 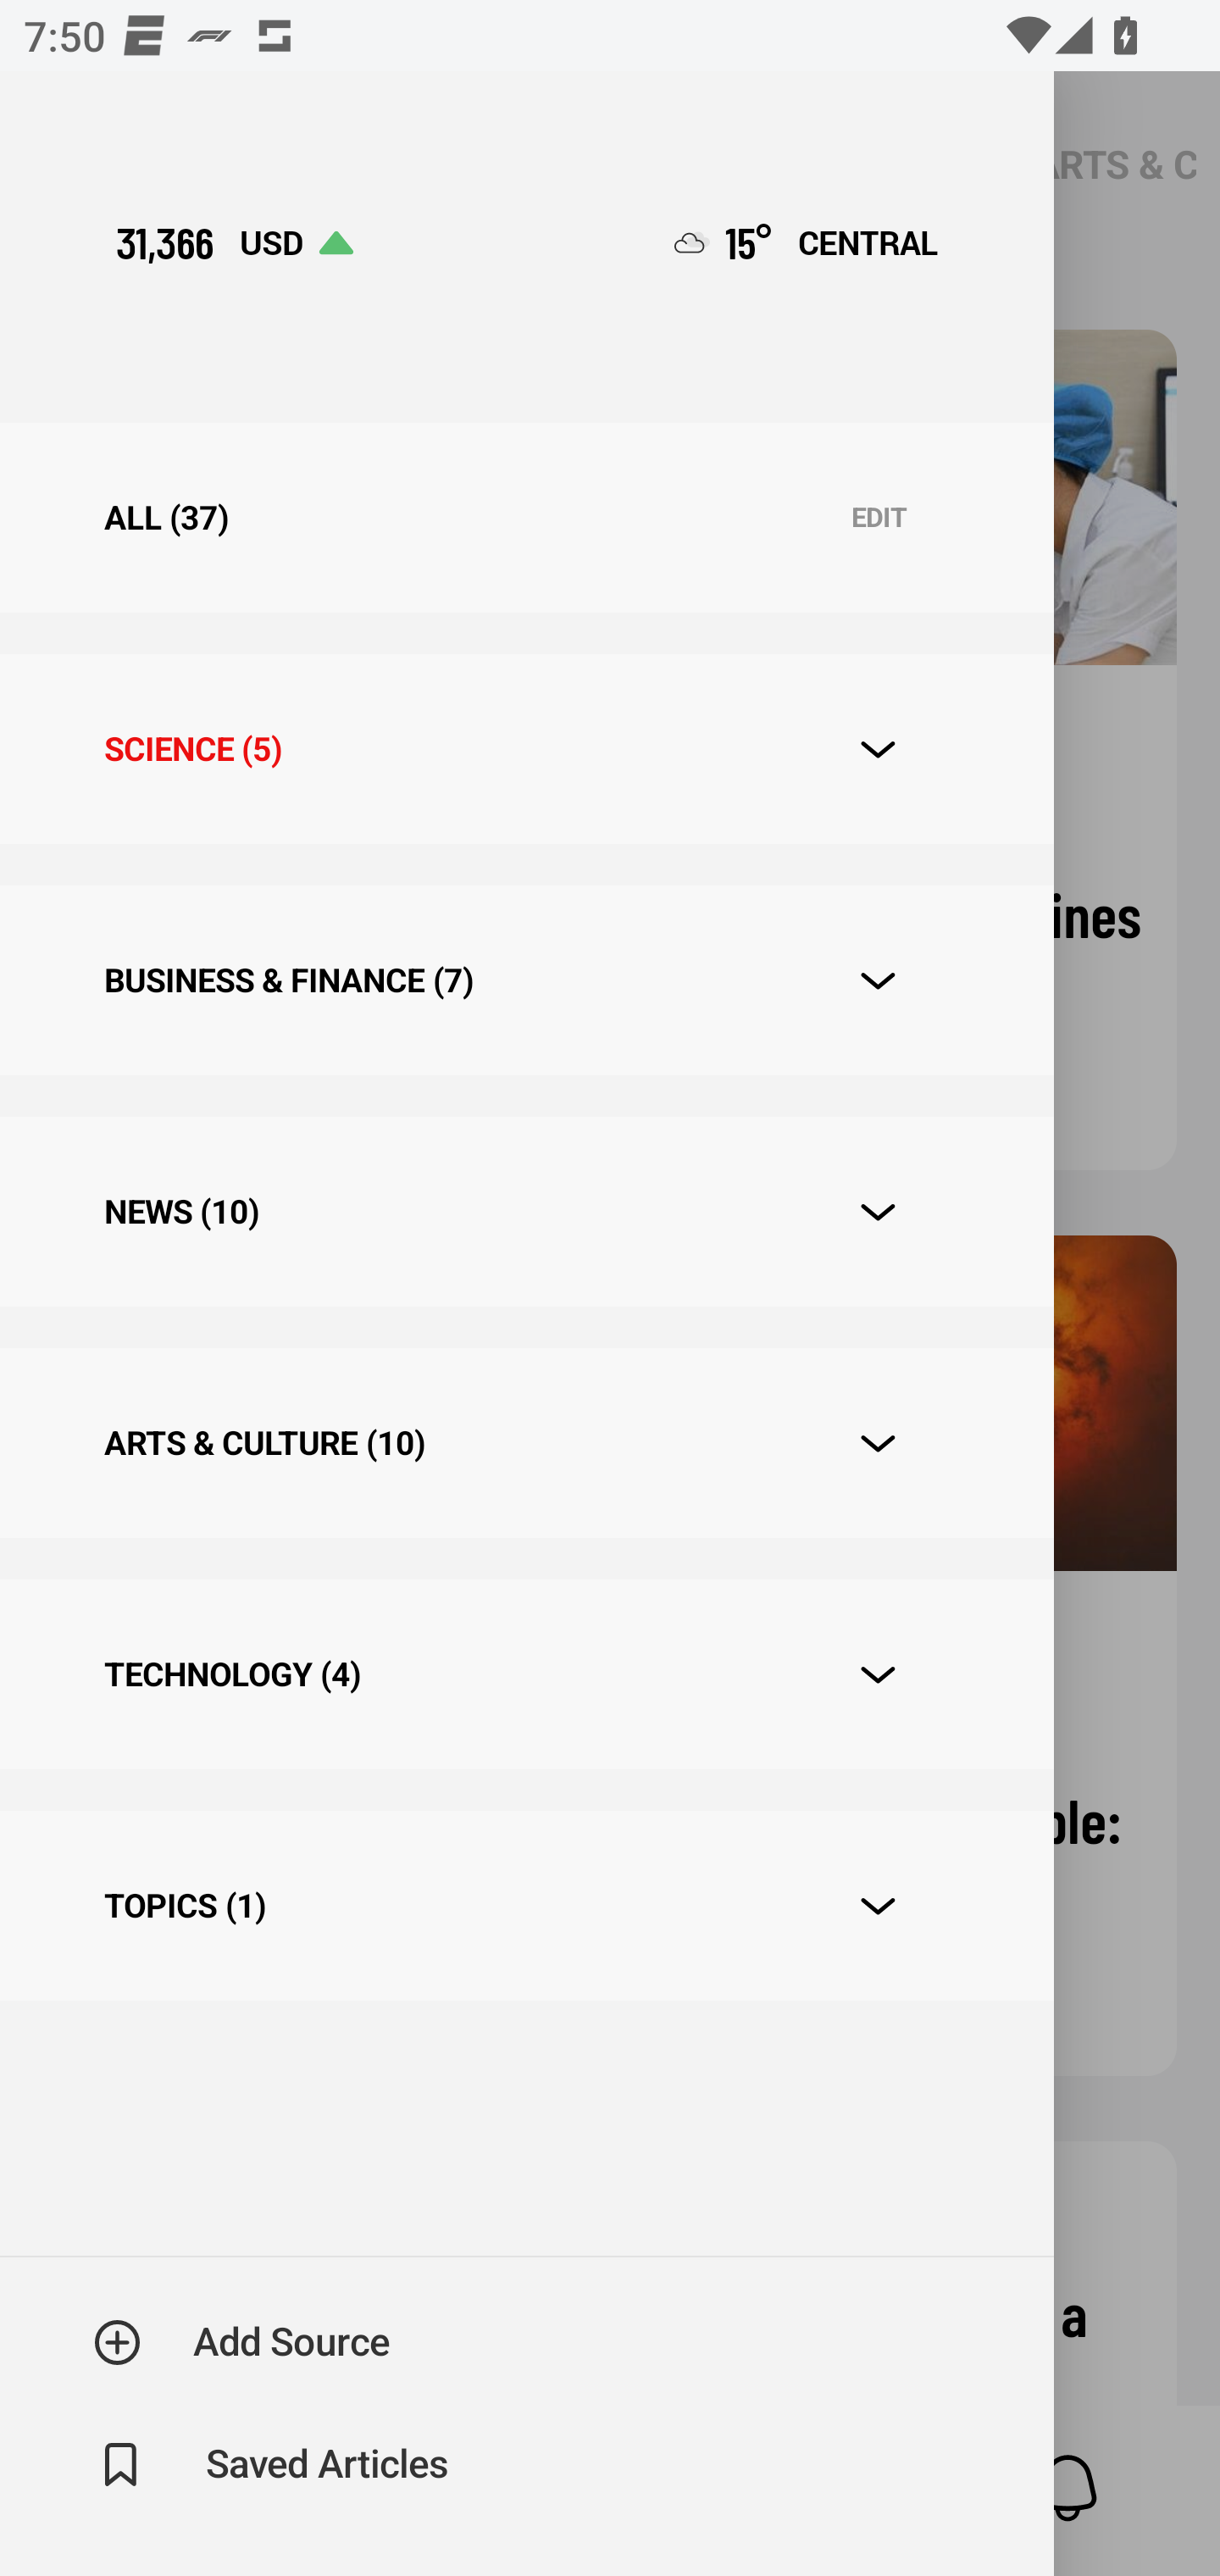 What do you see at coordinates (878, 981) in the screenshot?
I see `Expand Button` at bounding box center [878, 981].